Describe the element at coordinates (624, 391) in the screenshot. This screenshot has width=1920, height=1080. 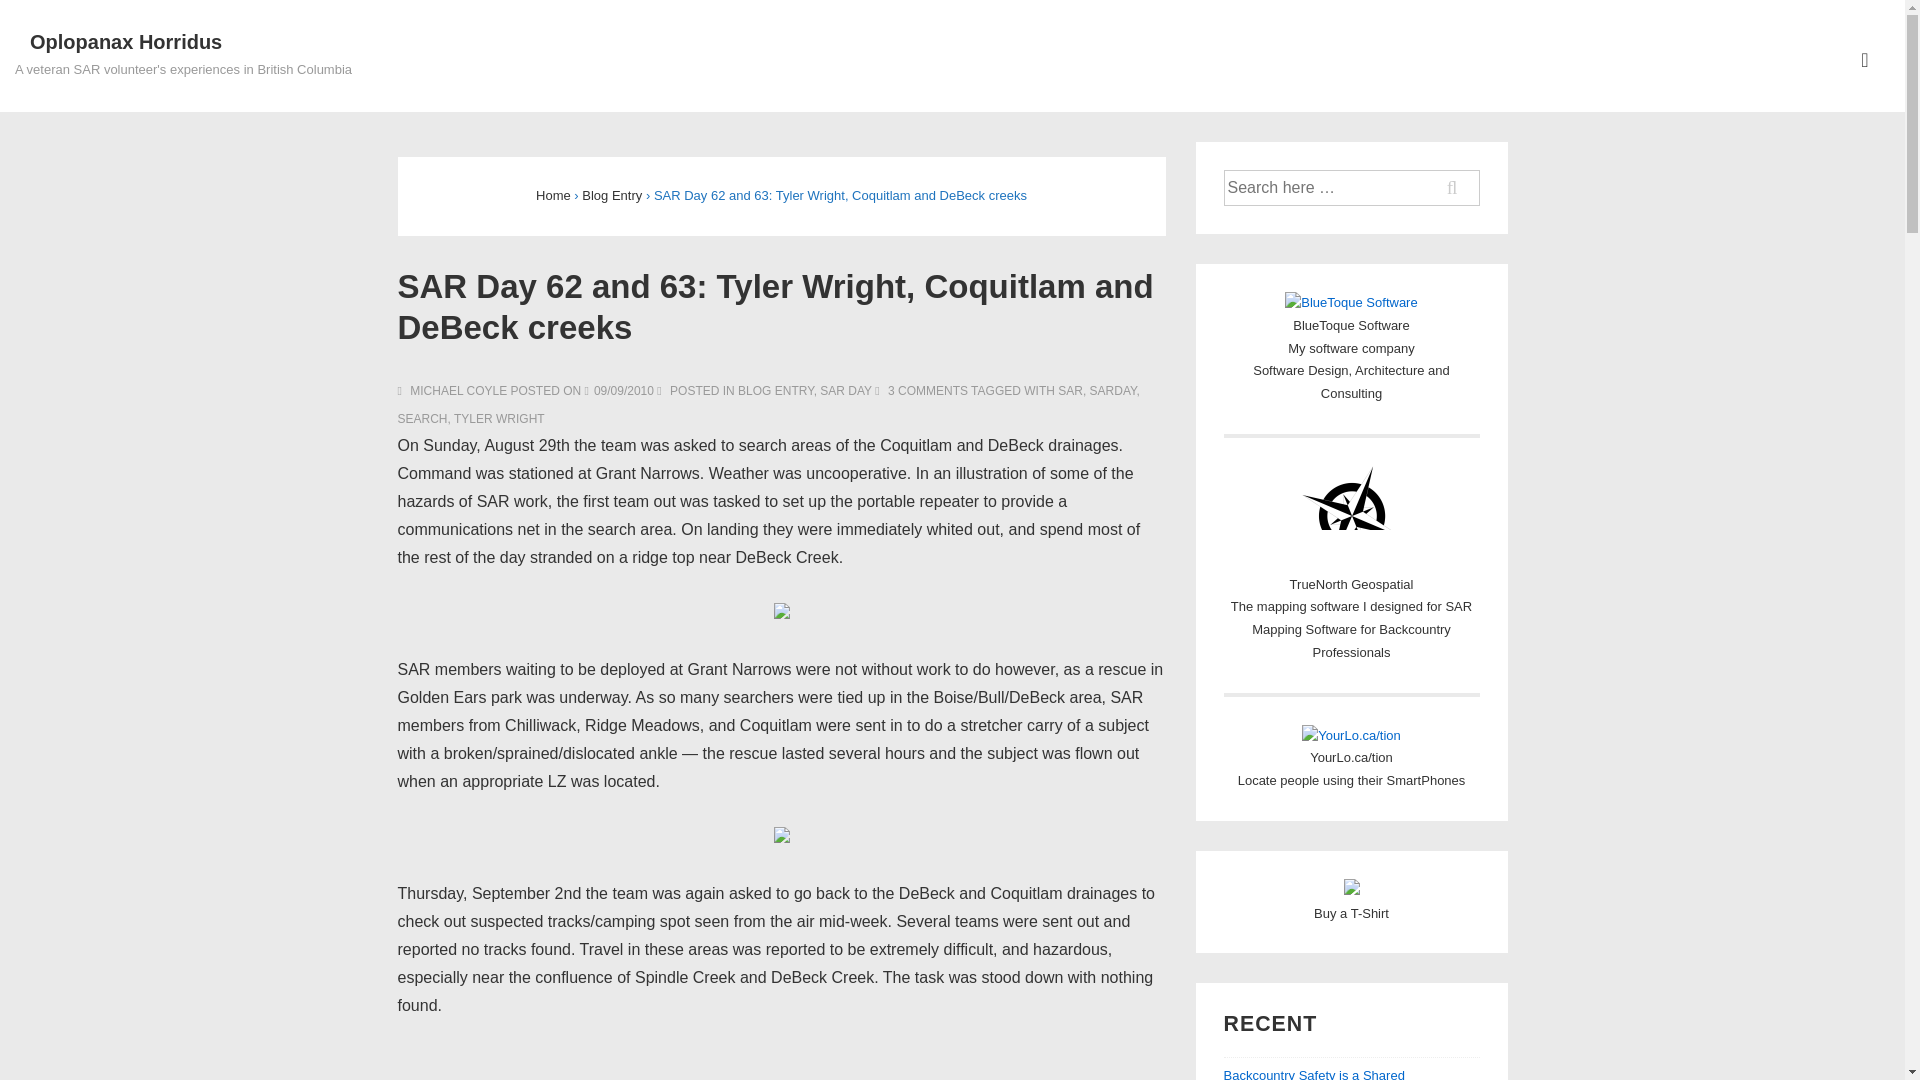
I see `SAR Day 62 and 63: Tyler Wright, Coquitlam and DeBeck creeks` at that location.